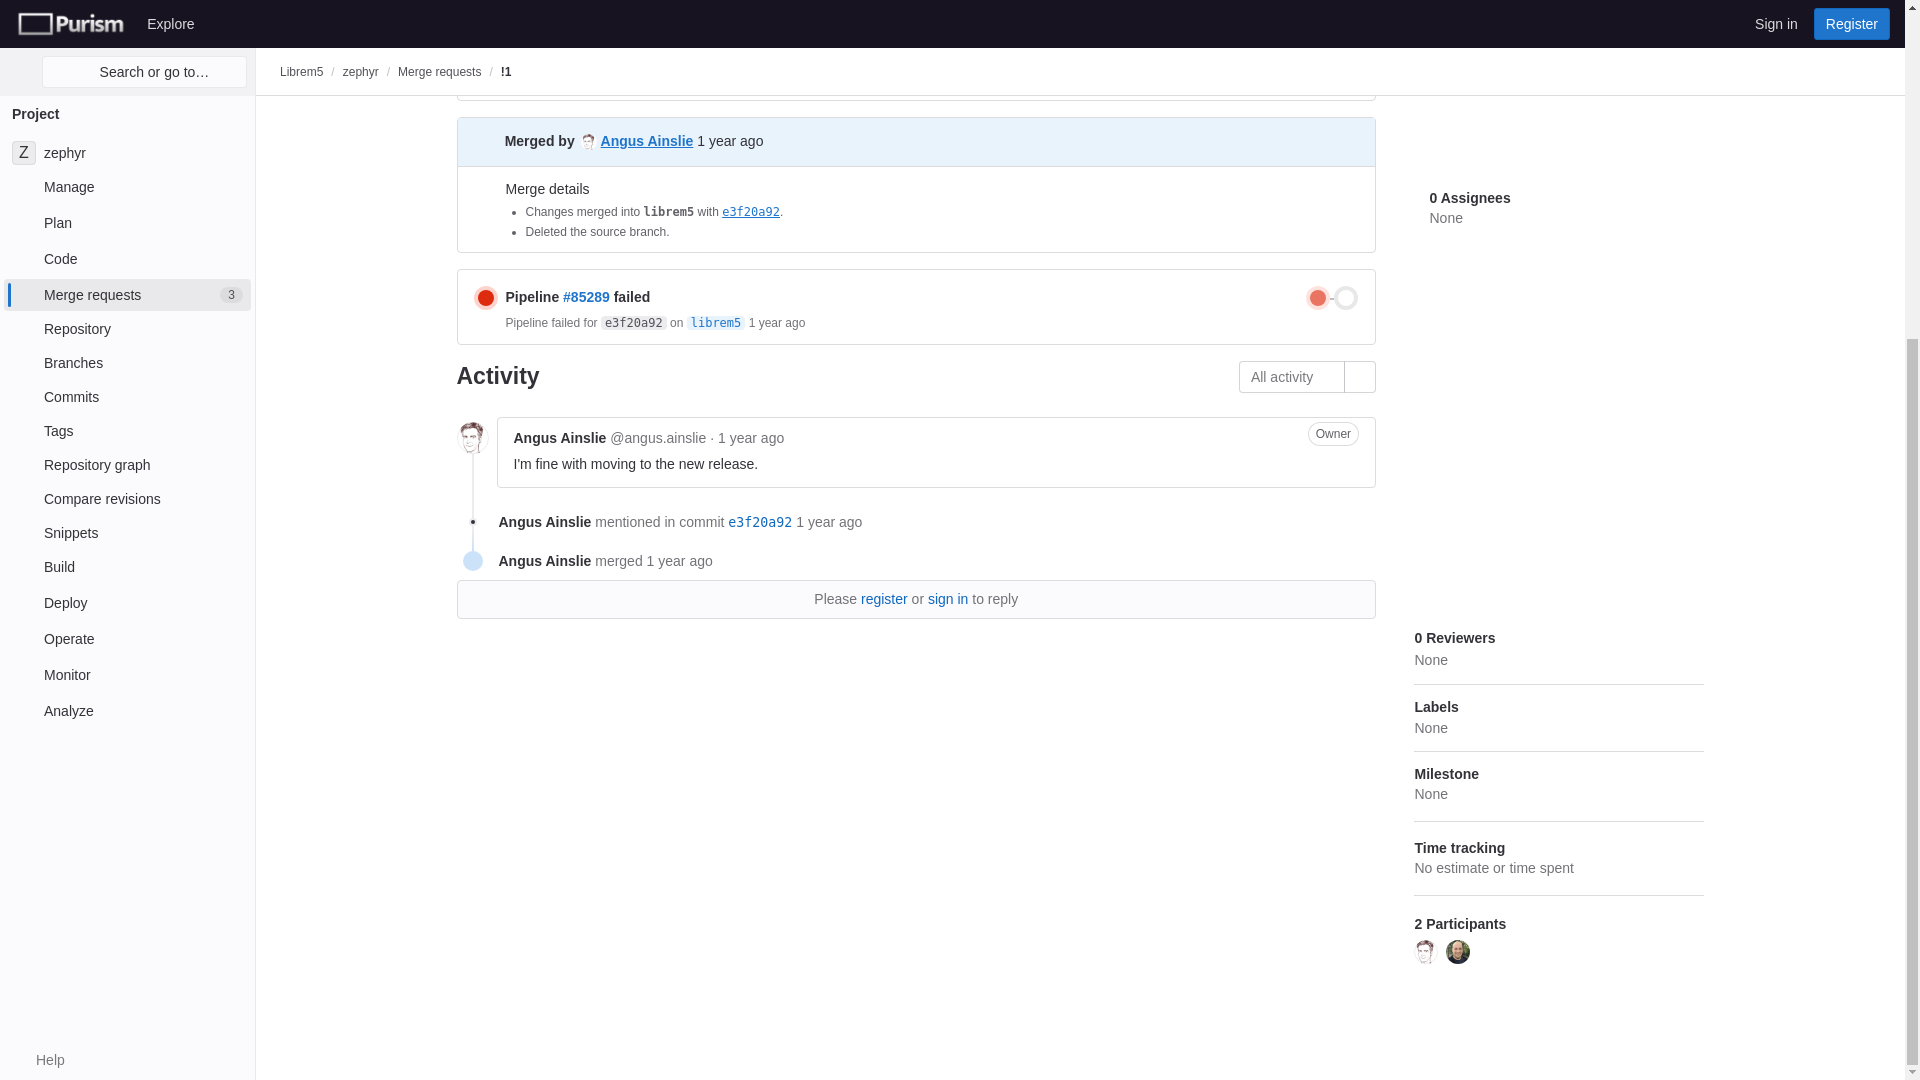  I want to click on Deploy, so click(127, 120).